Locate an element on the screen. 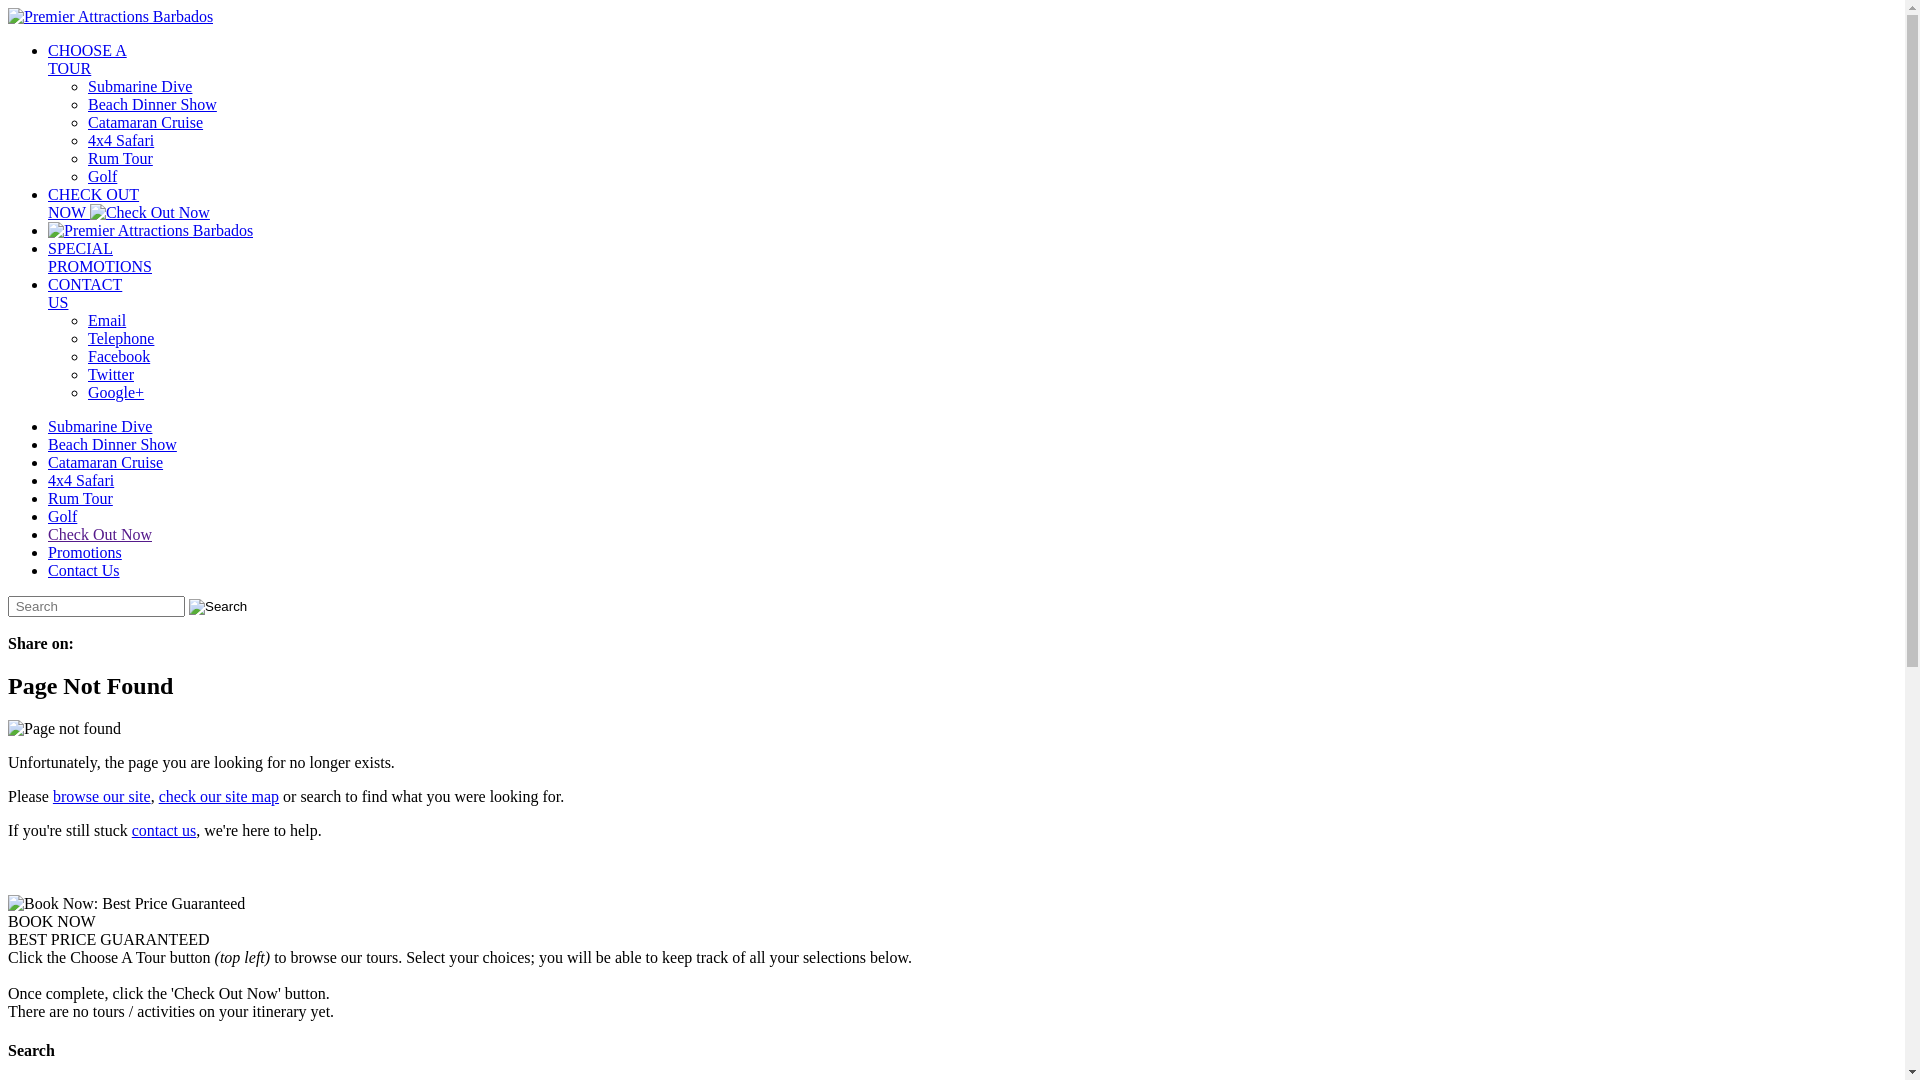  CHOOSE A
TOUR is located at coordinates (88, 60).